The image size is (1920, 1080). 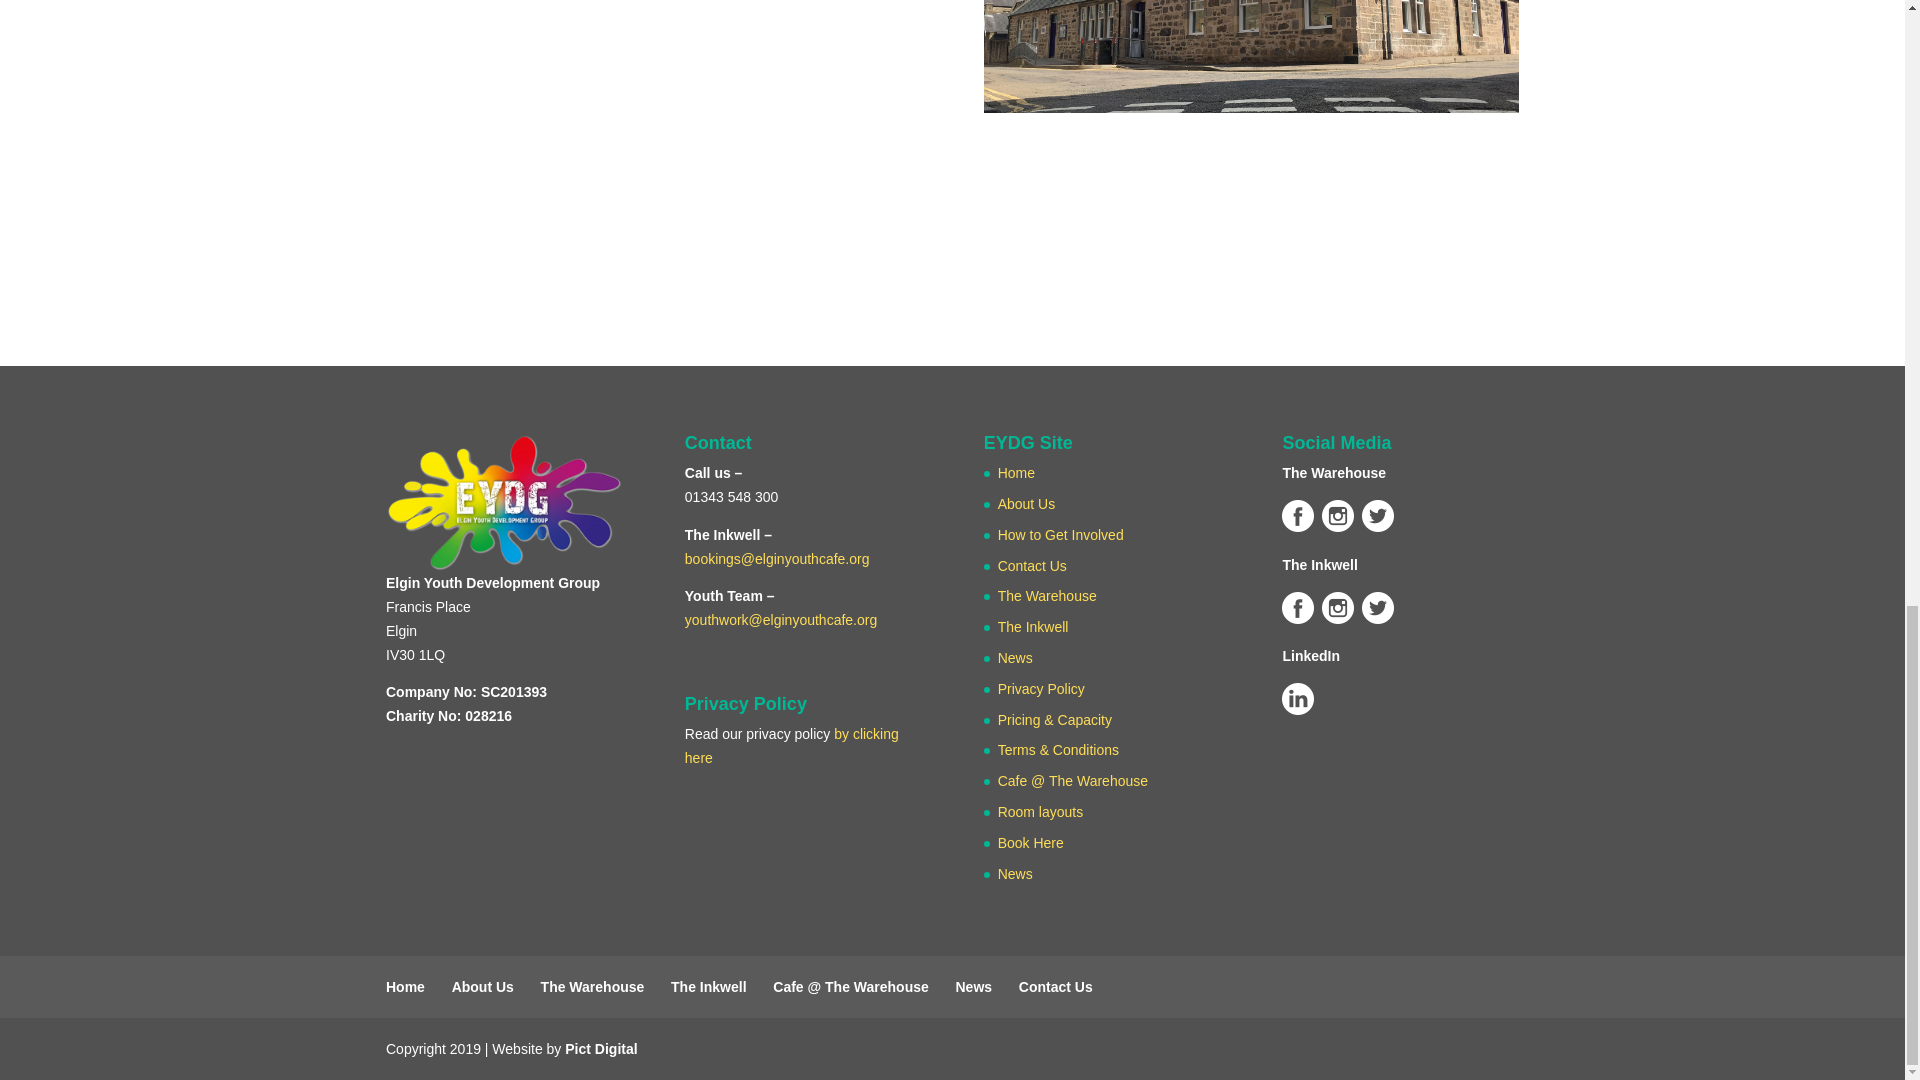 What do you see at coordinates (1060, 535) in the screenshot?
I see `How to Get Involved` at bounding box center [1060, 535].